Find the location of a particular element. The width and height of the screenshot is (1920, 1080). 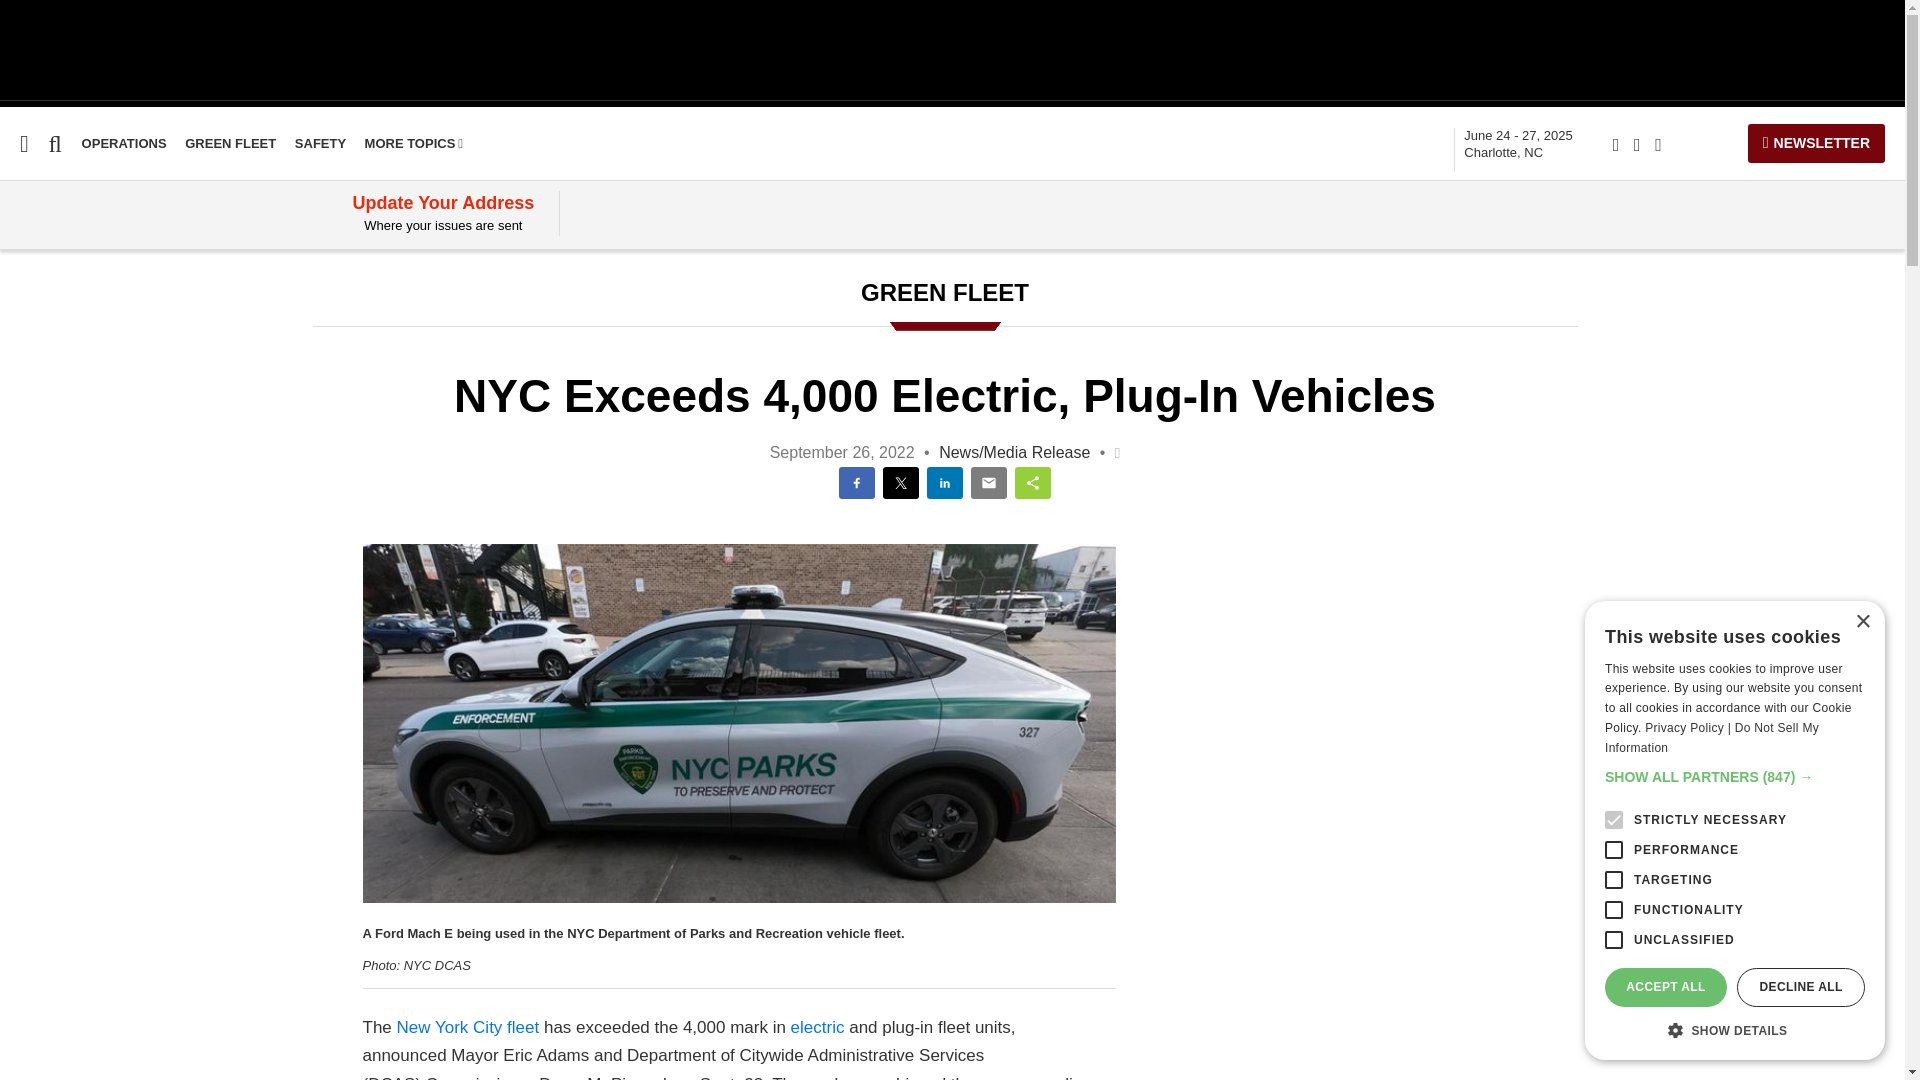

Police is located at coordinates (22, 464).